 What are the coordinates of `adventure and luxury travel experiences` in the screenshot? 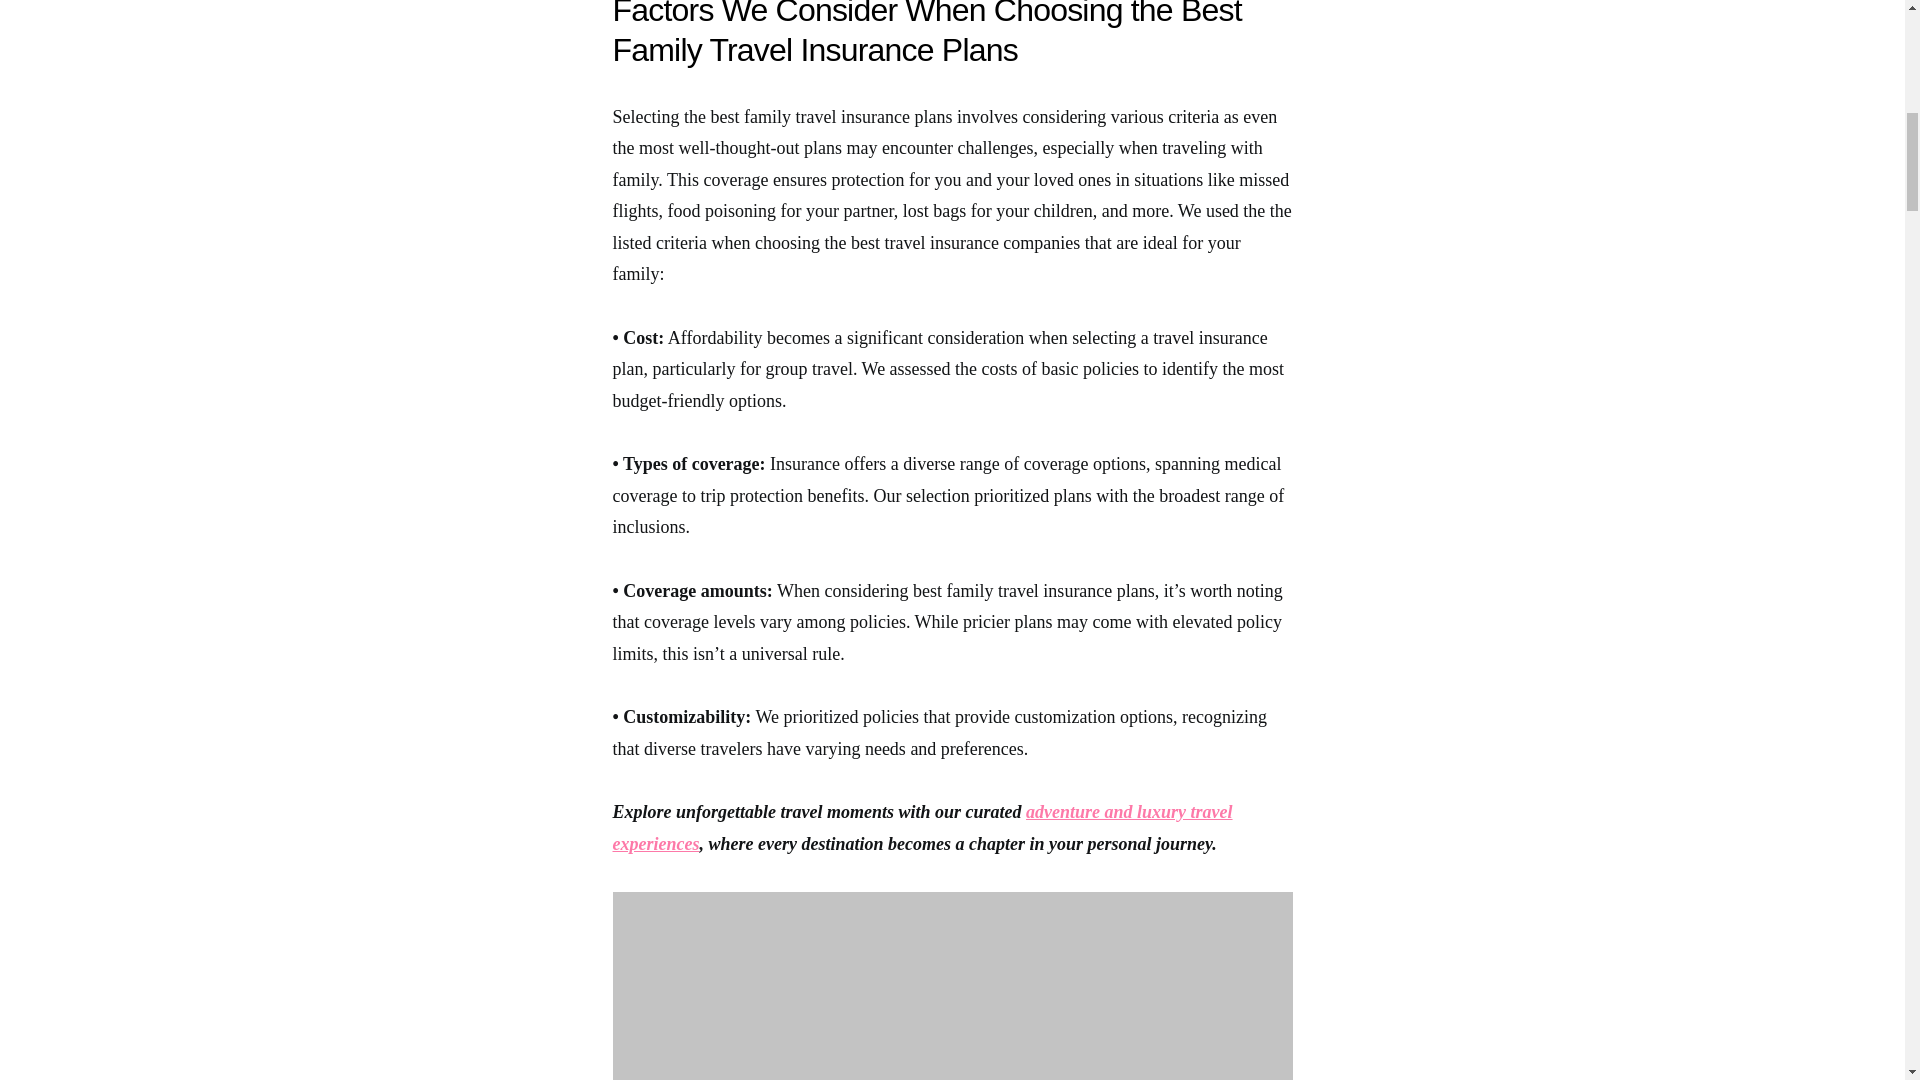 It's located at (922, 828).